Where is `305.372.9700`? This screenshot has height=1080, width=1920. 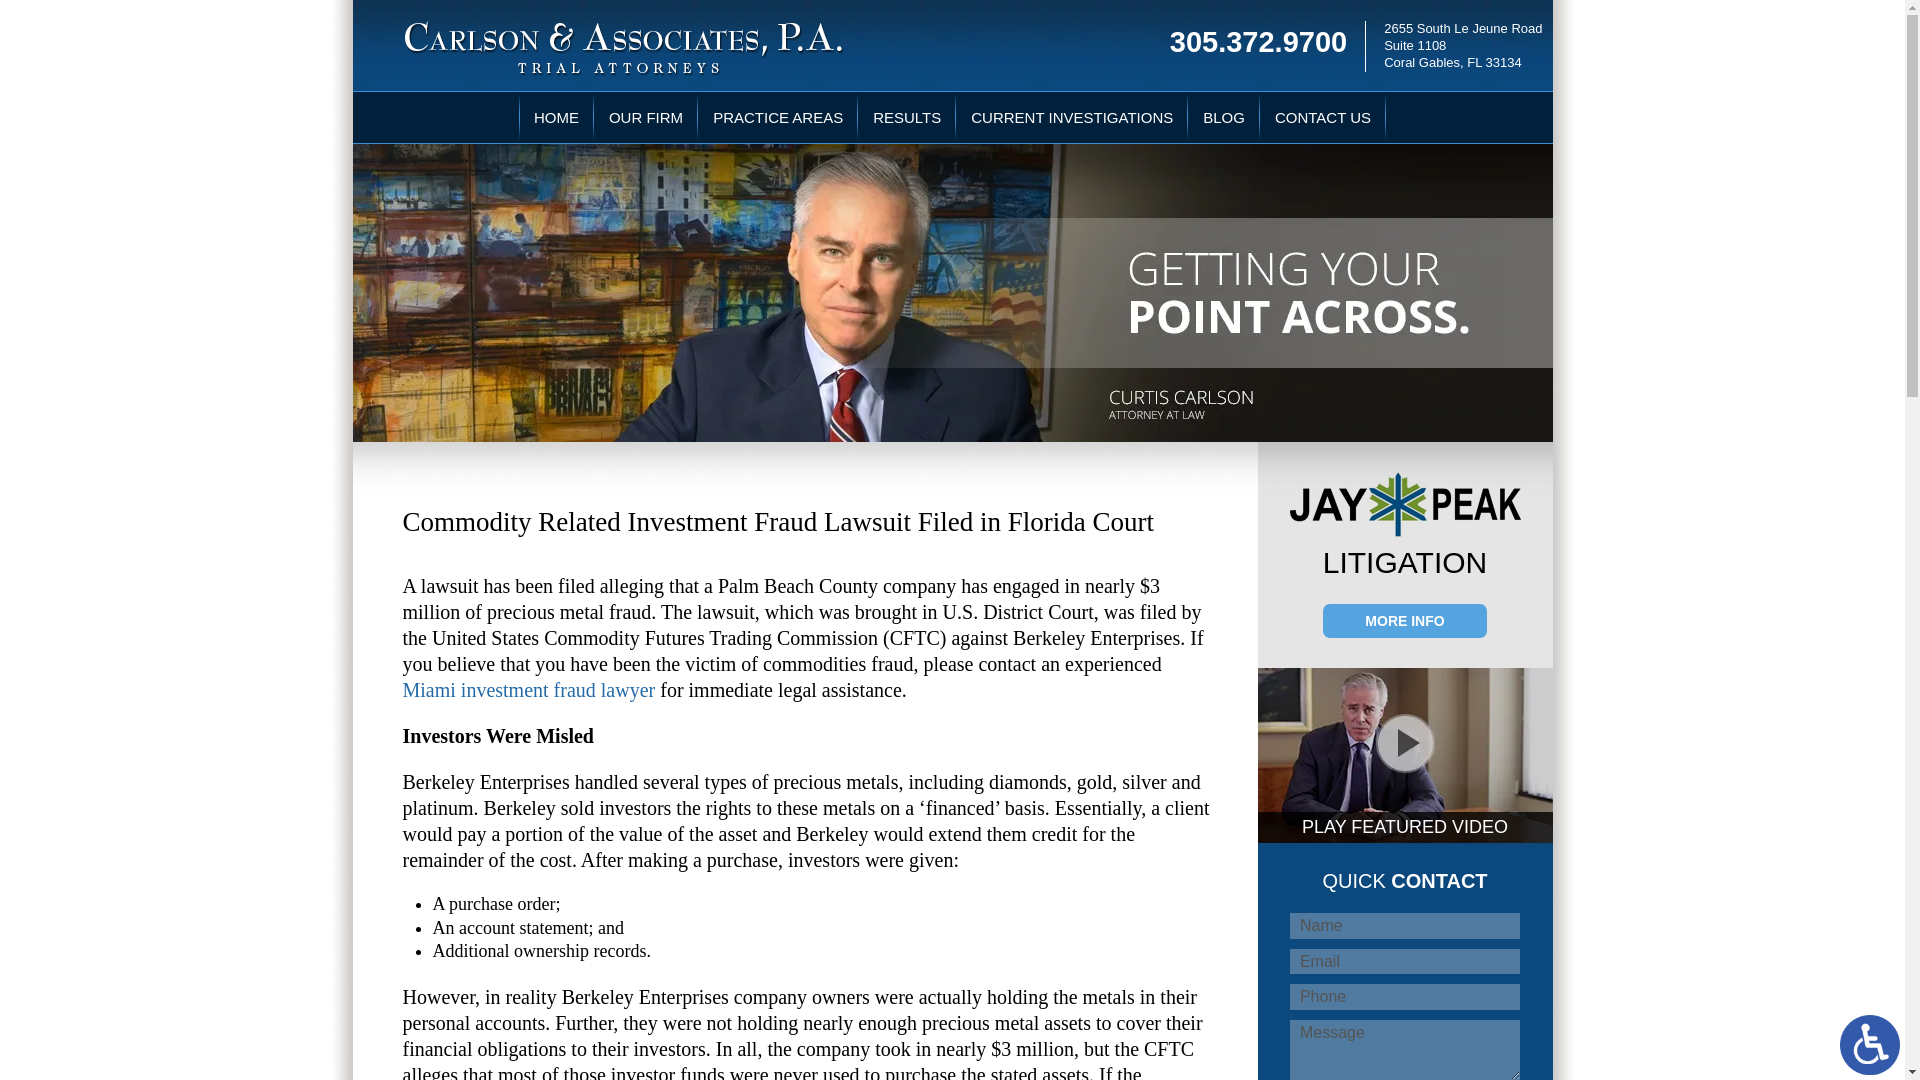 305.372.9700 is located at coordinates (1267, 38).